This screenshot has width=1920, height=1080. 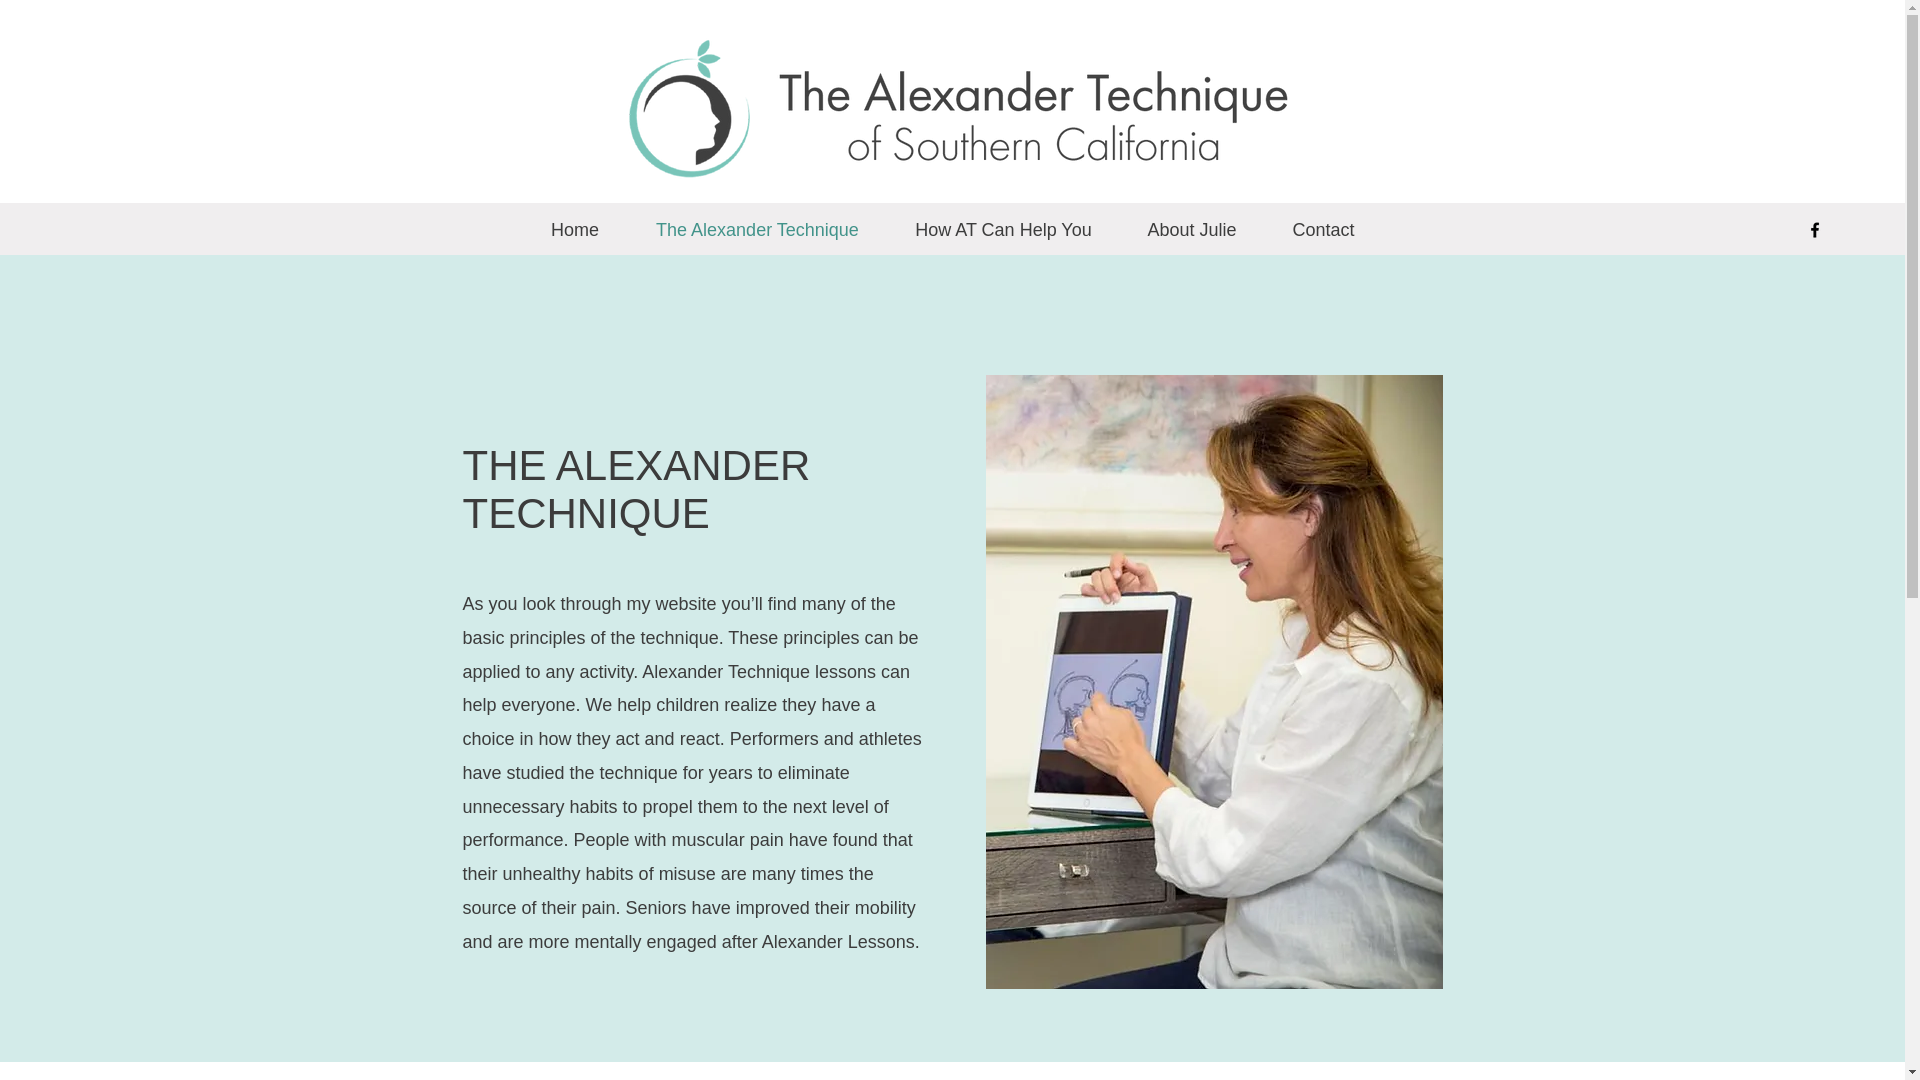 What do you see at coordinates (574, 230) in the screenshot?
I see `Home` at bounding box center [574, 230].